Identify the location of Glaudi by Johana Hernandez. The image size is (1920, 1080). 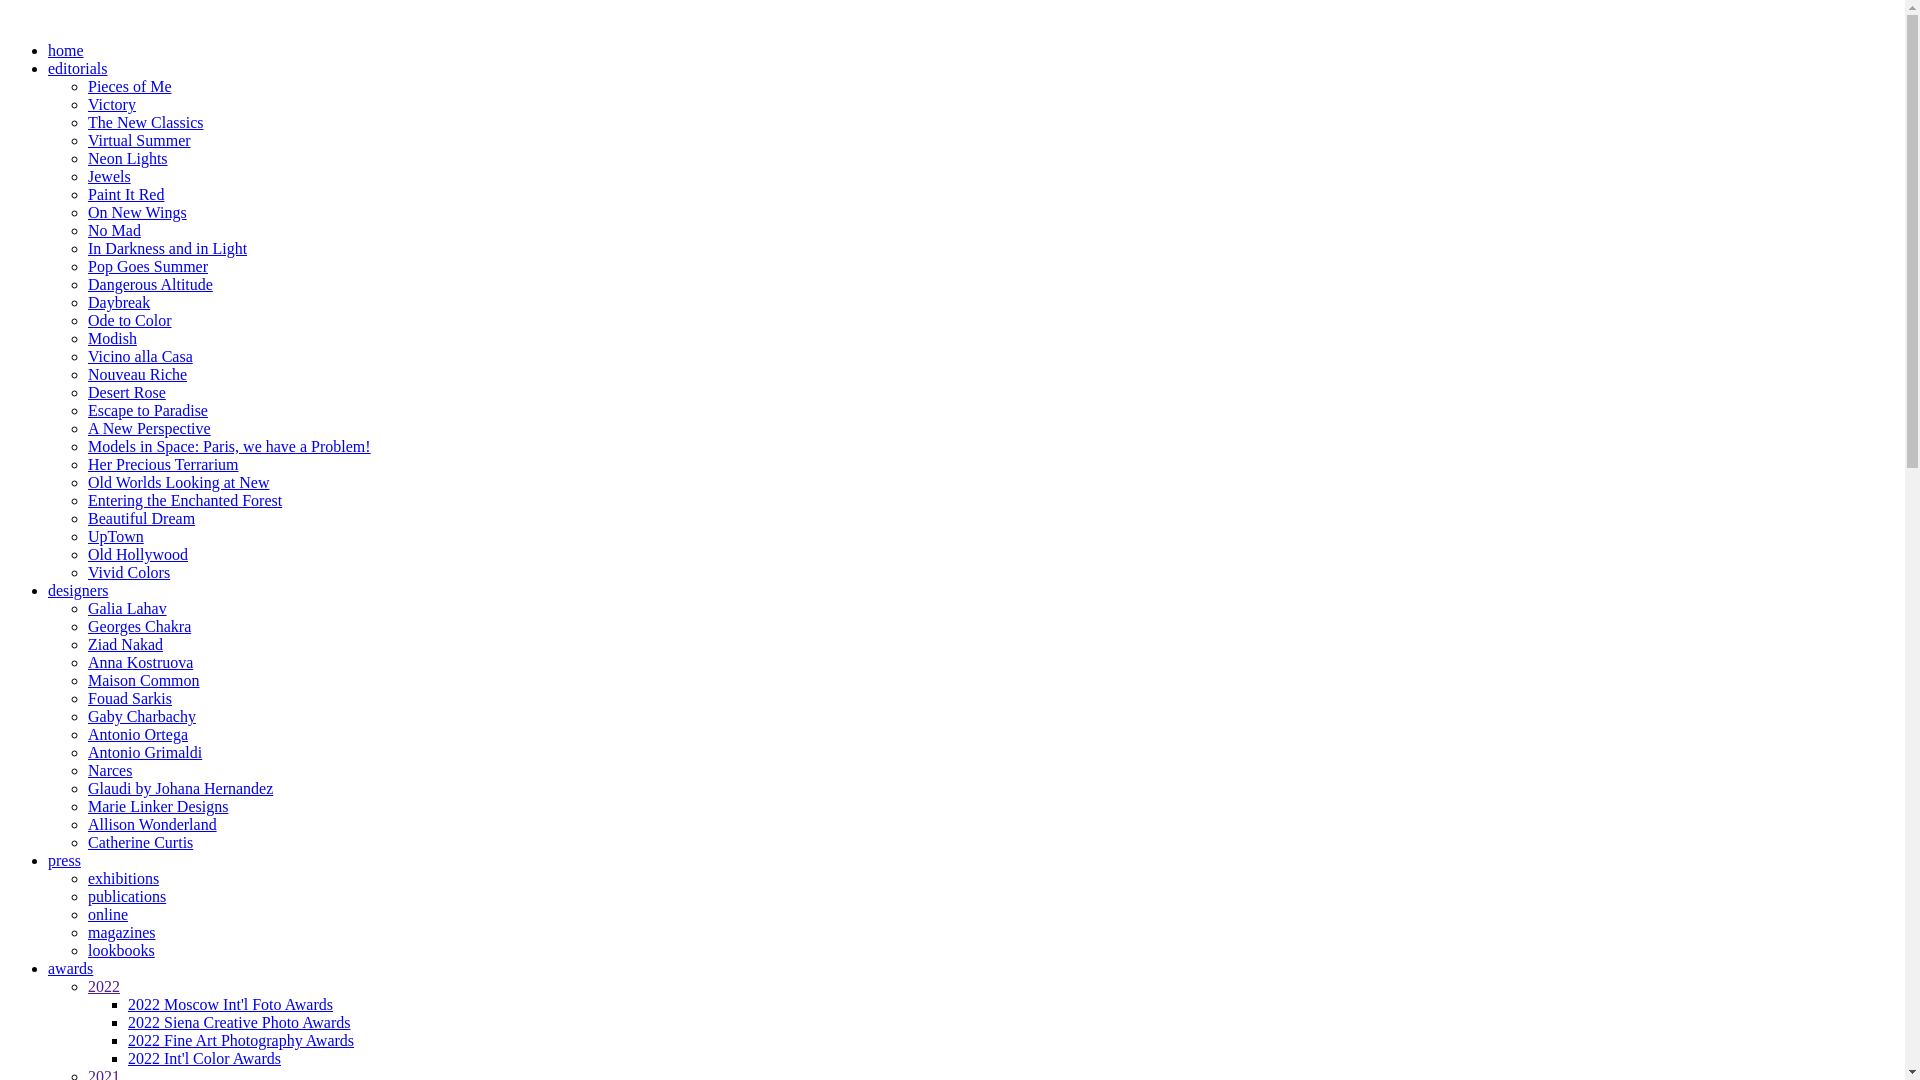
(180, 788).